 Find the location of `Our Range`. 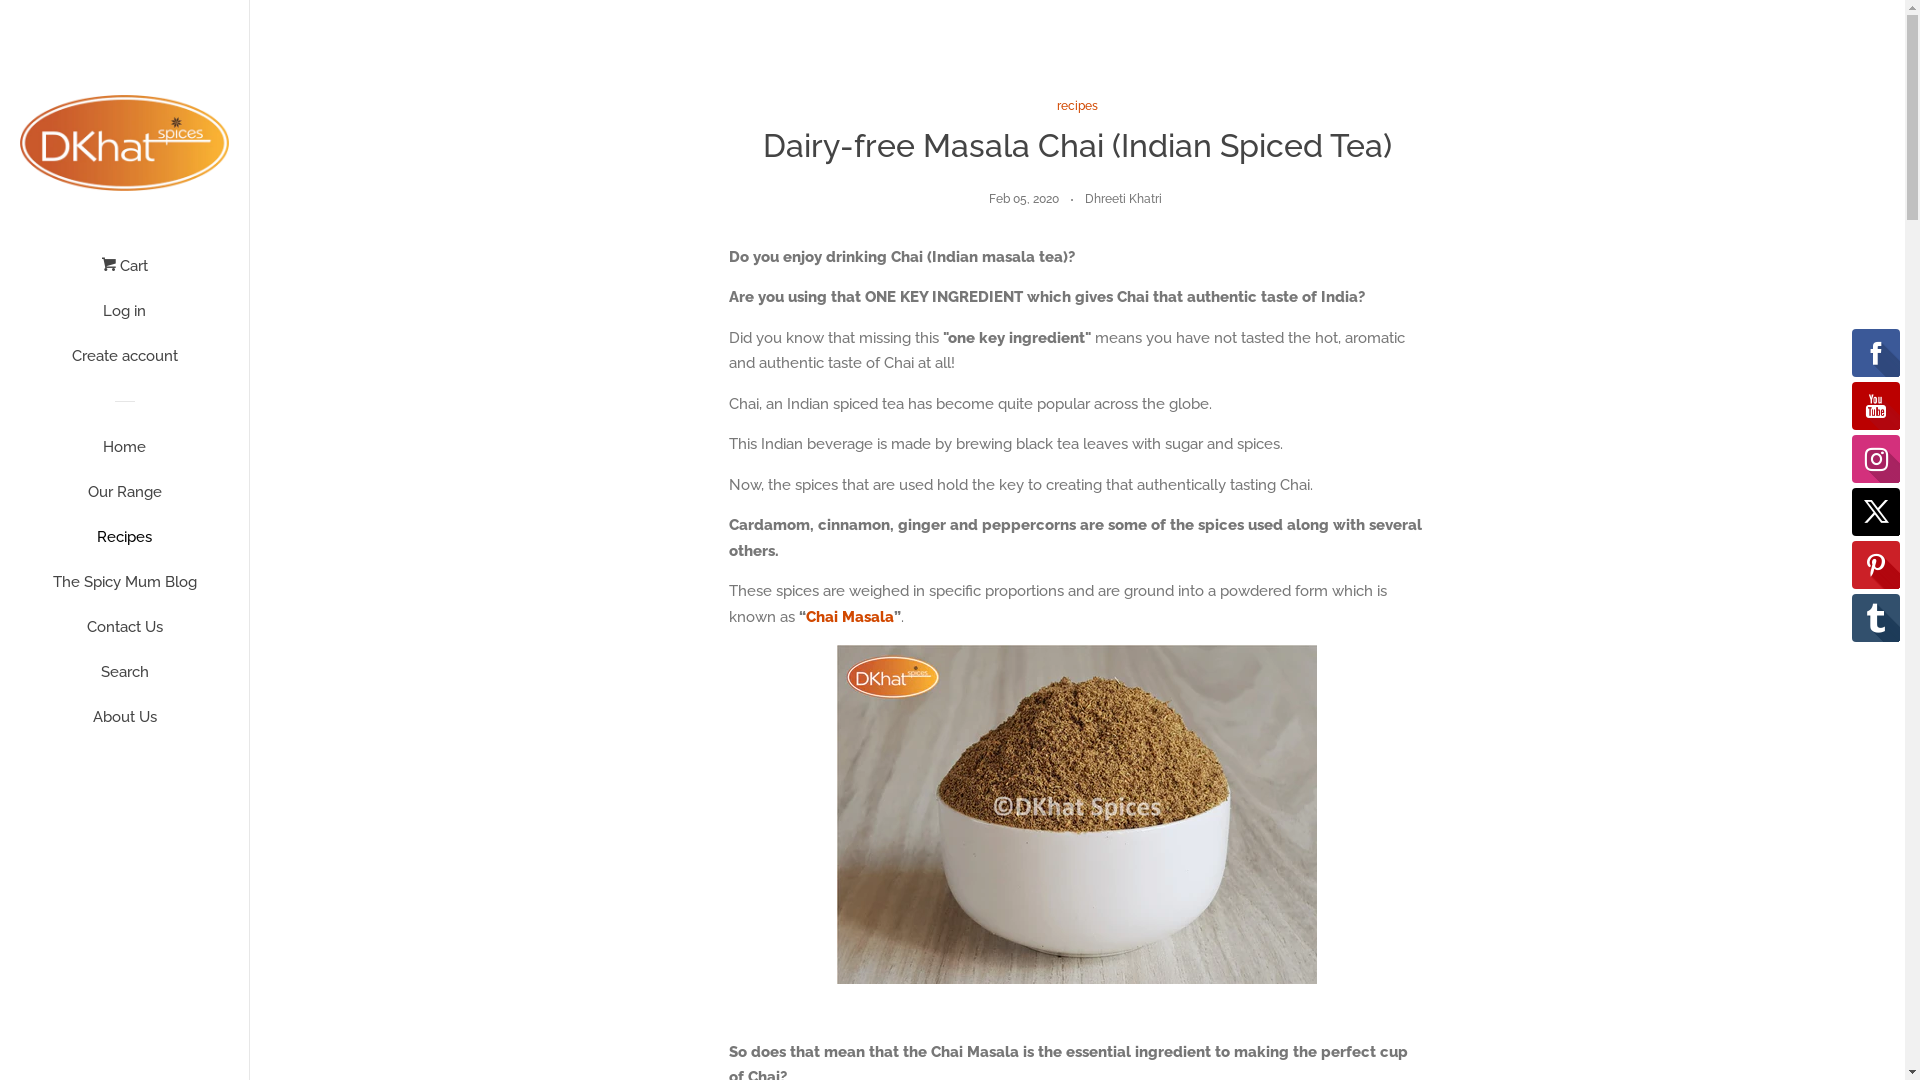

Our Range is located at coordinates (124, 500).